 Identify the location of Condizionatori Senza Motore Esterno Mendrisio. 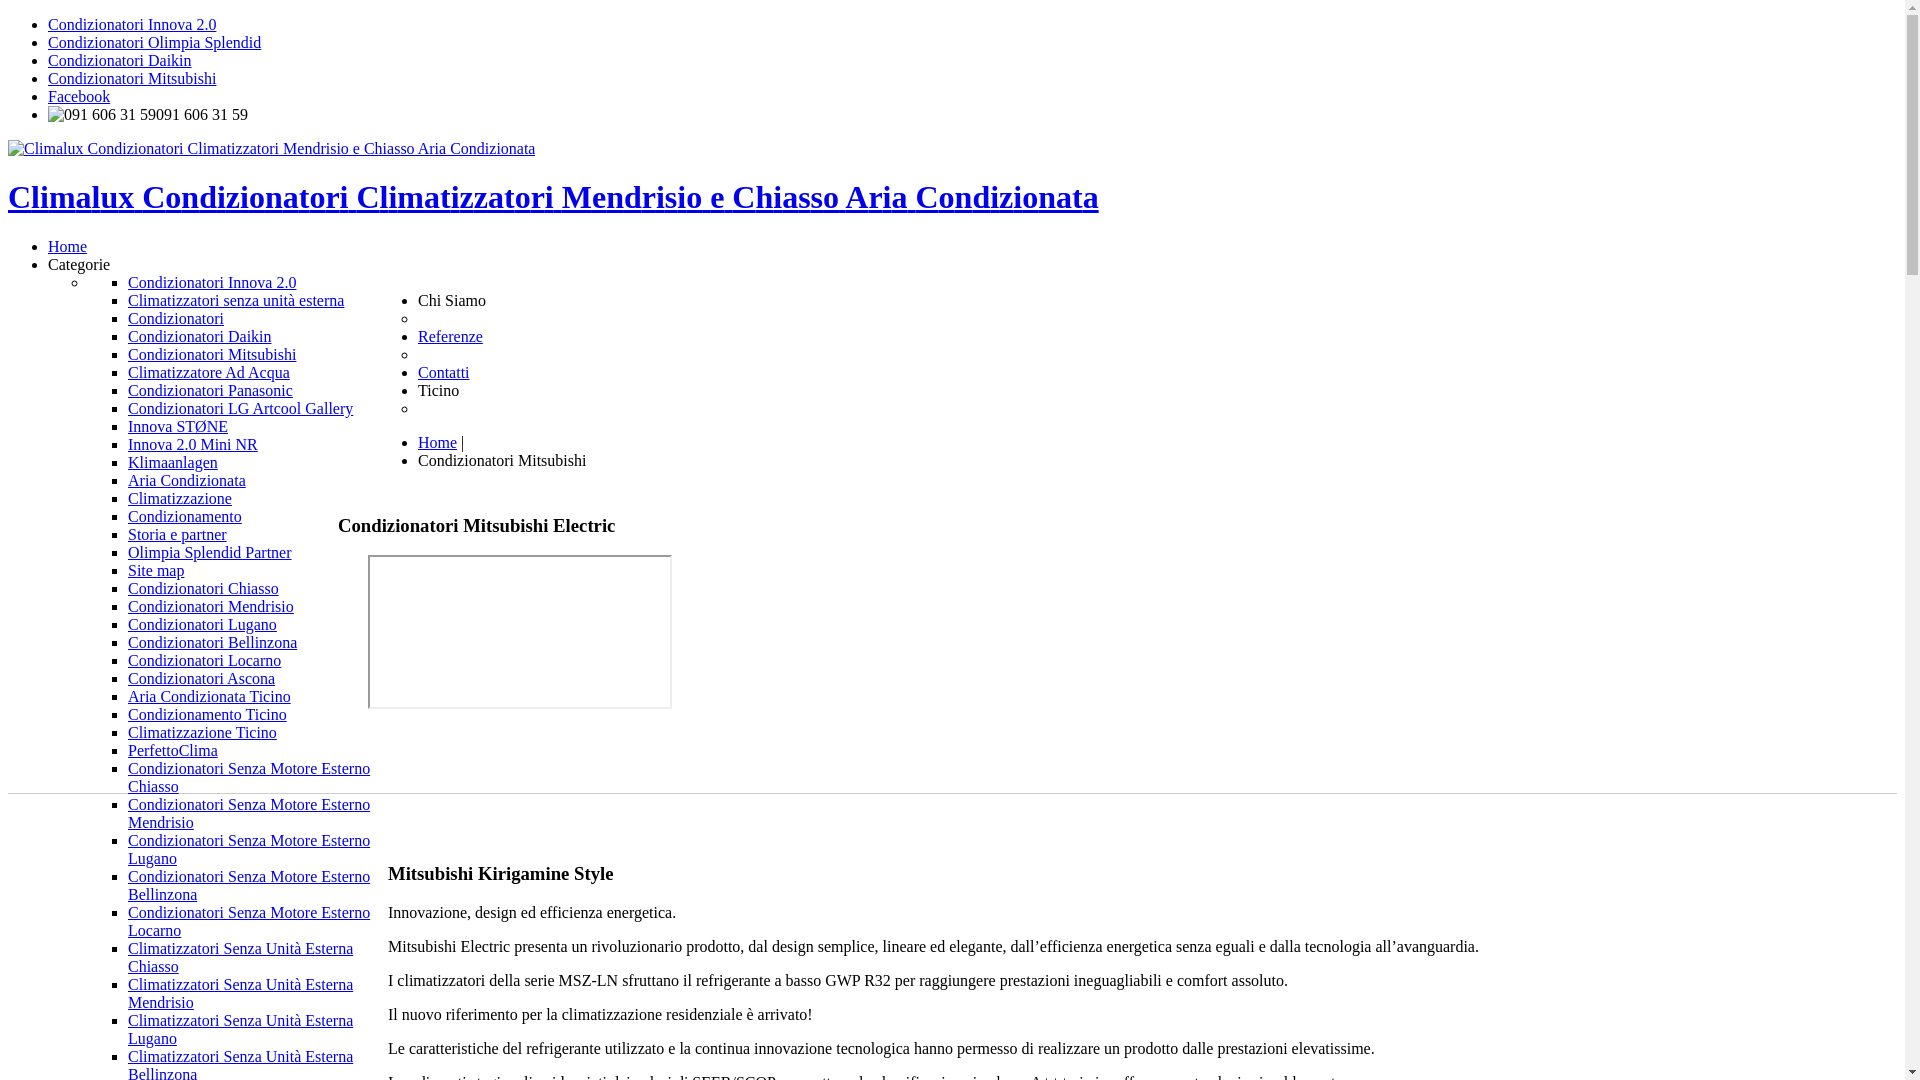
(249, 814).